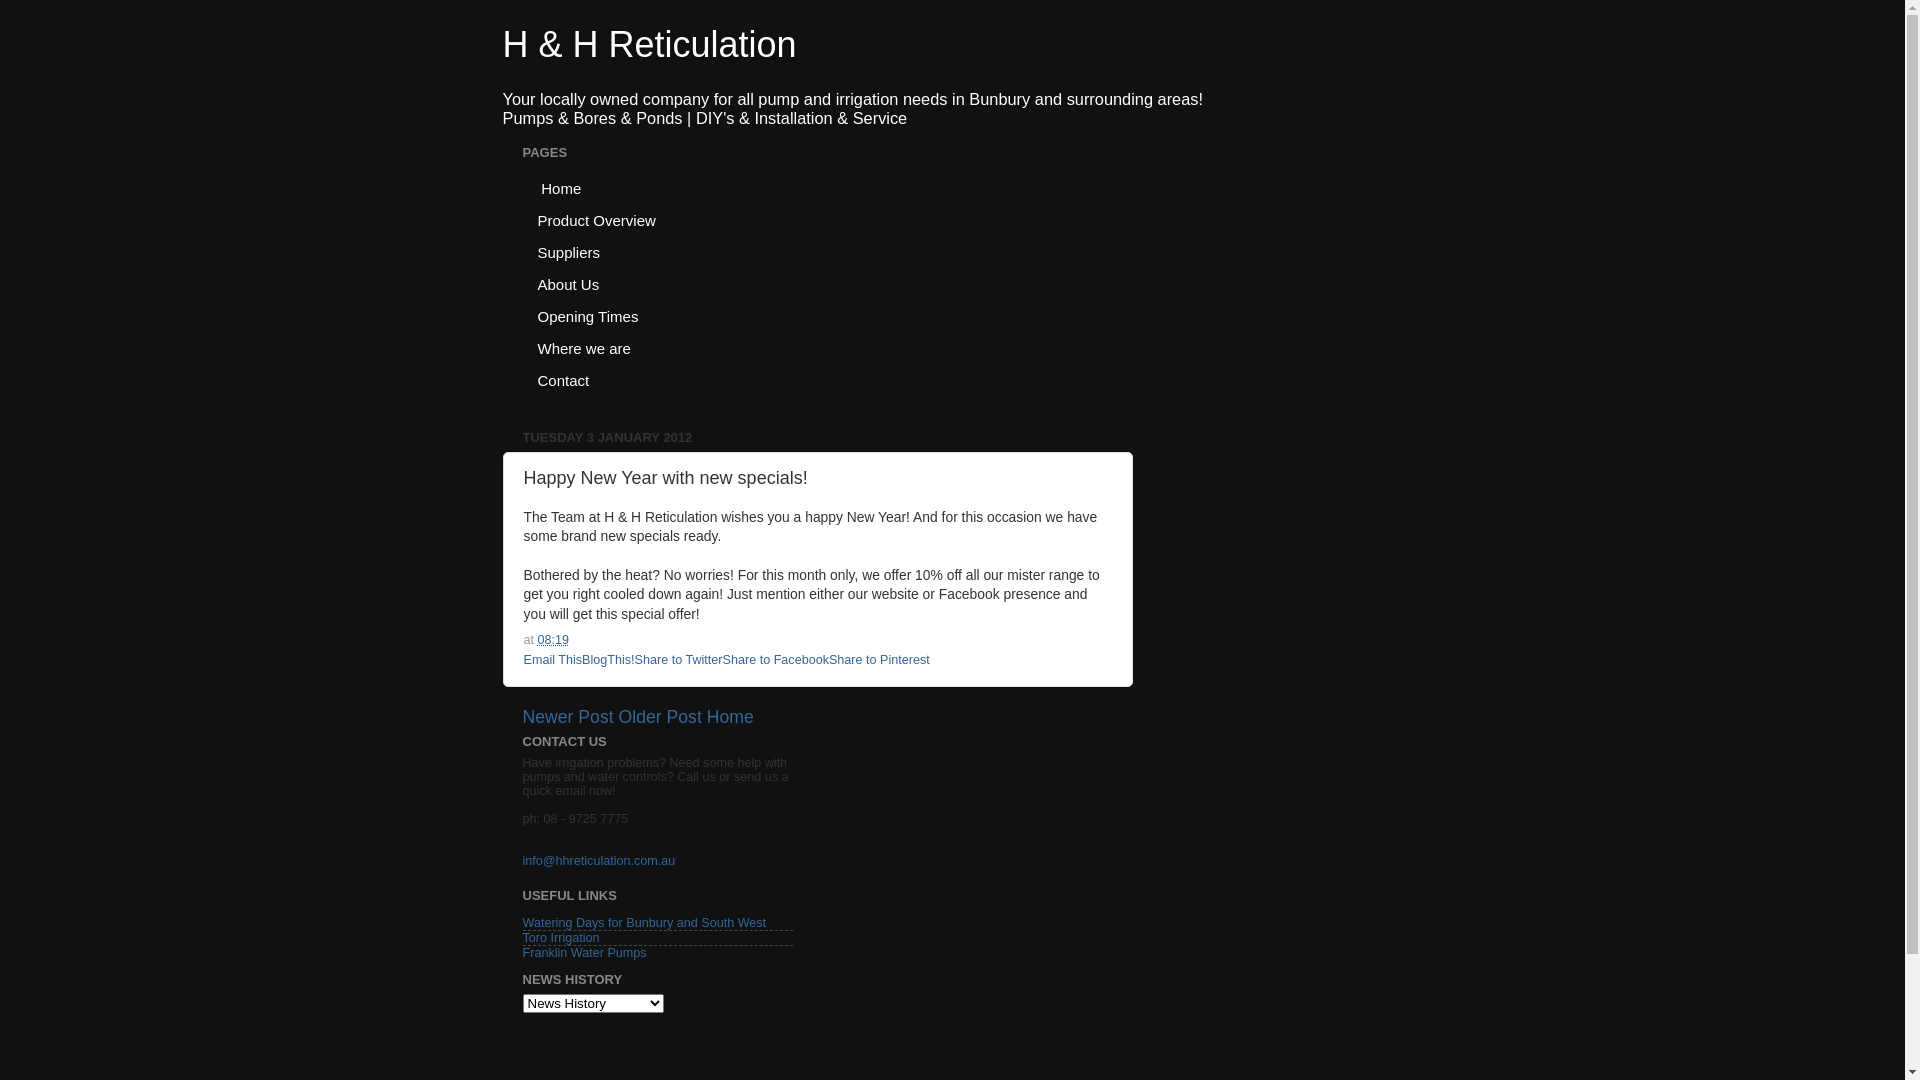 This screenshot has width=1920, height=1080. What do you see at coordinates (679, 660) in the screenshot?
I see `Share to Twitter` at bounding box center [679, 660].